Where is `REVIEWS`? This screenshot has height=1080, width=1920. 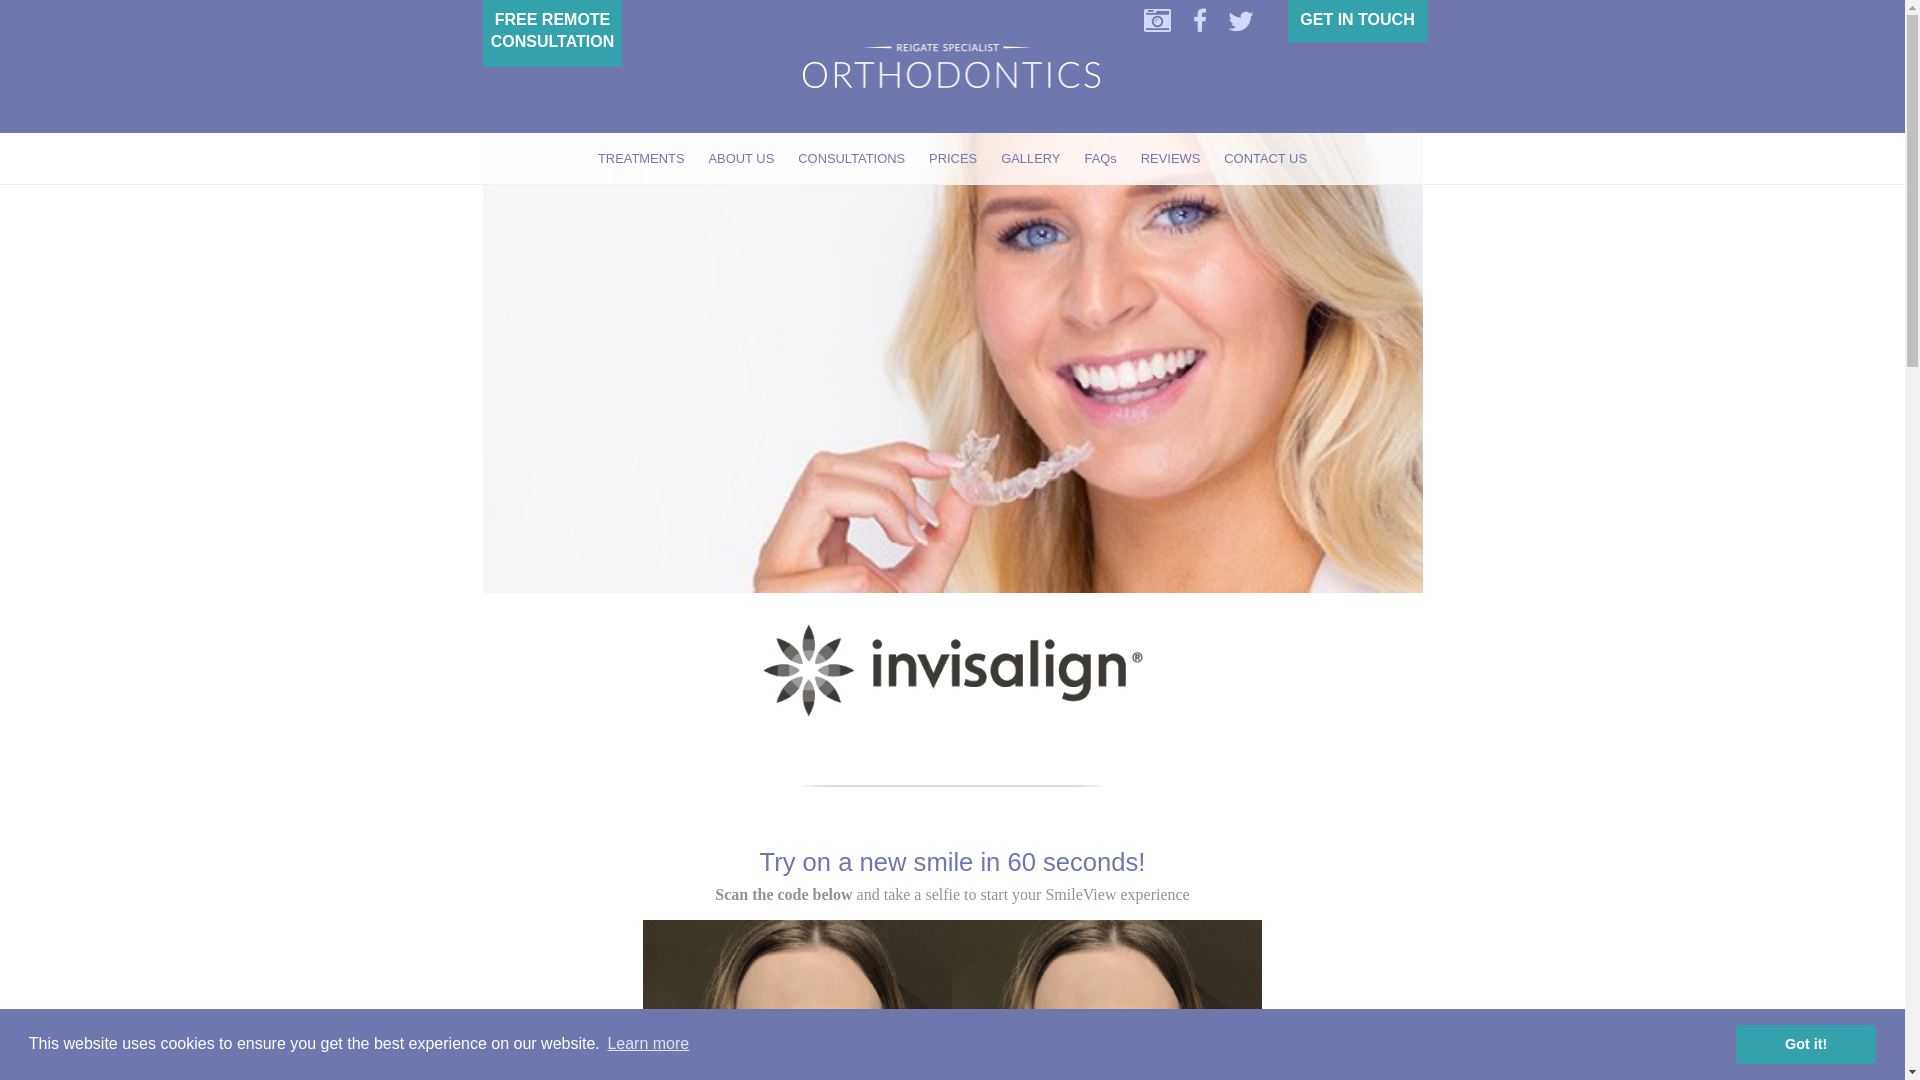
REVIEWS is located at coordinates (1170, 158).